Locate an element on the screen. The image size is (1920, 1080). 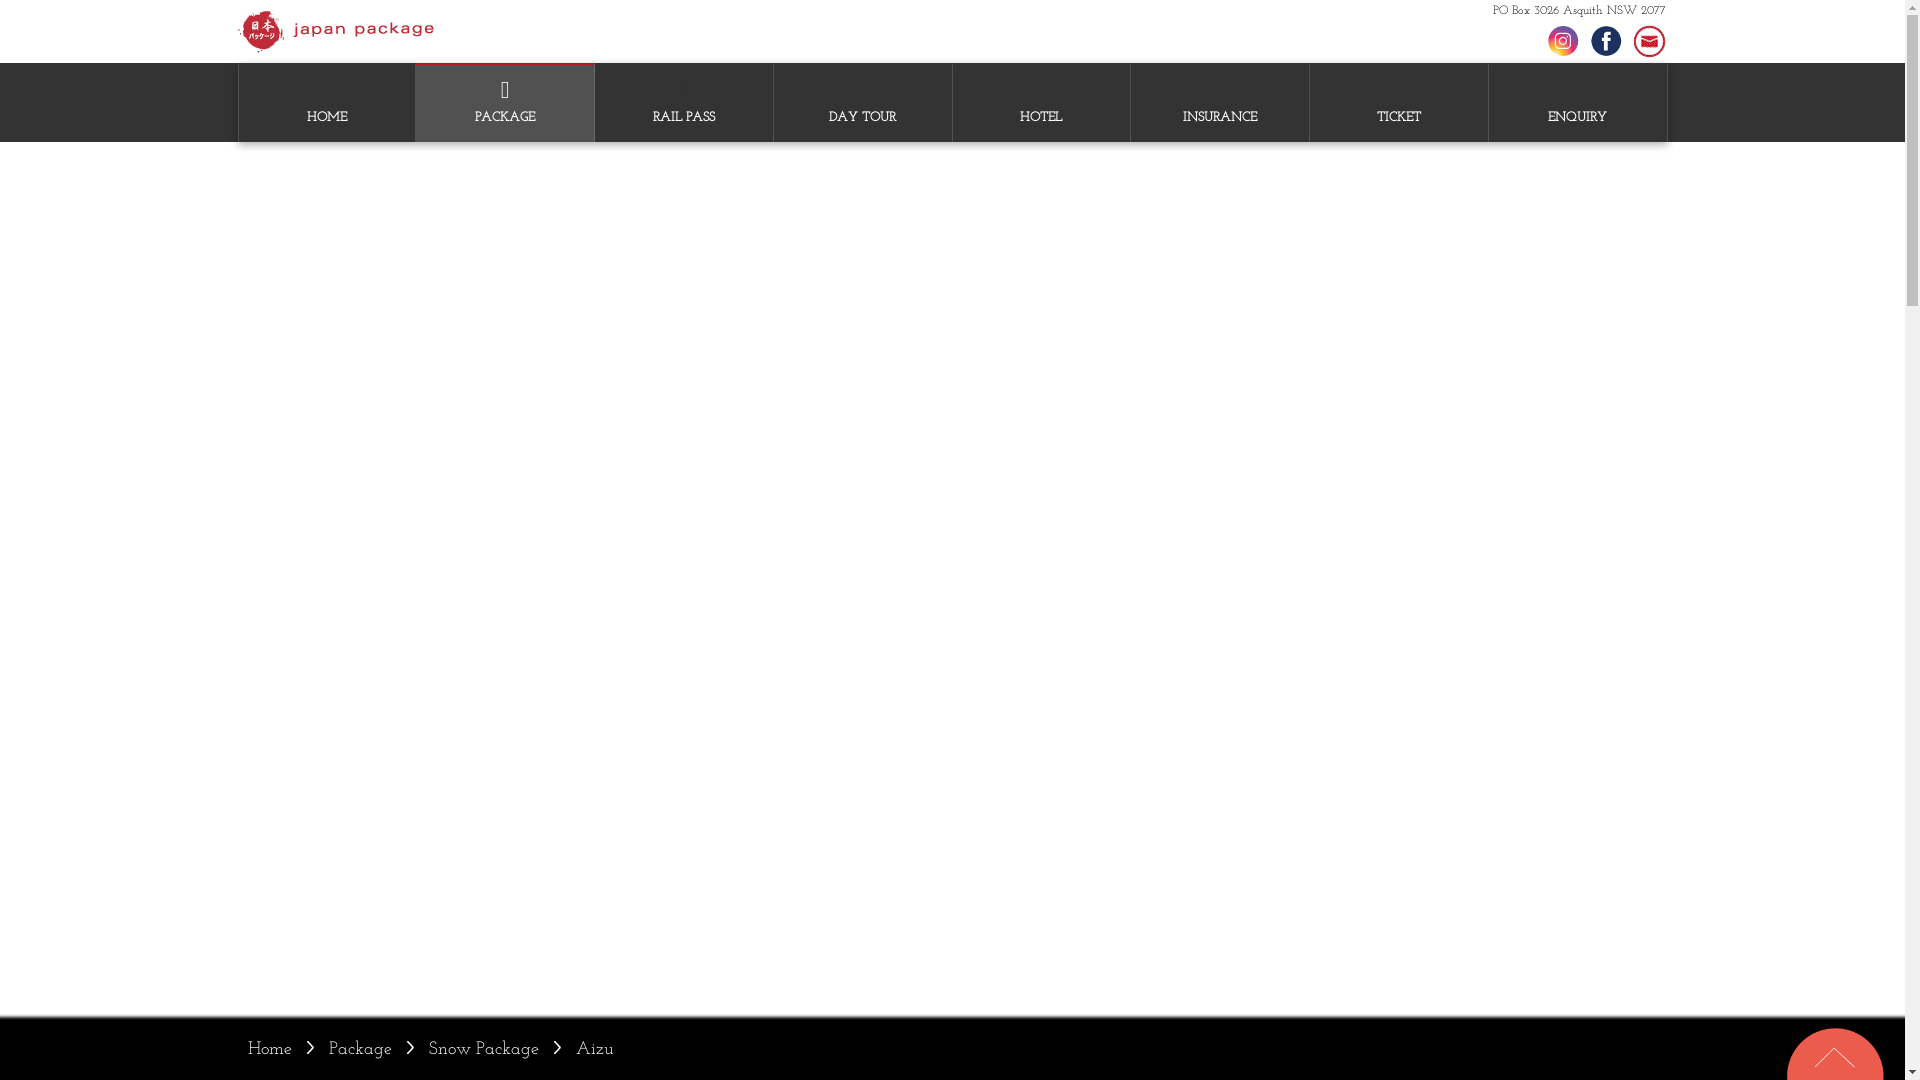
IORI MACHIYA is located at coordinates (1041, 168).